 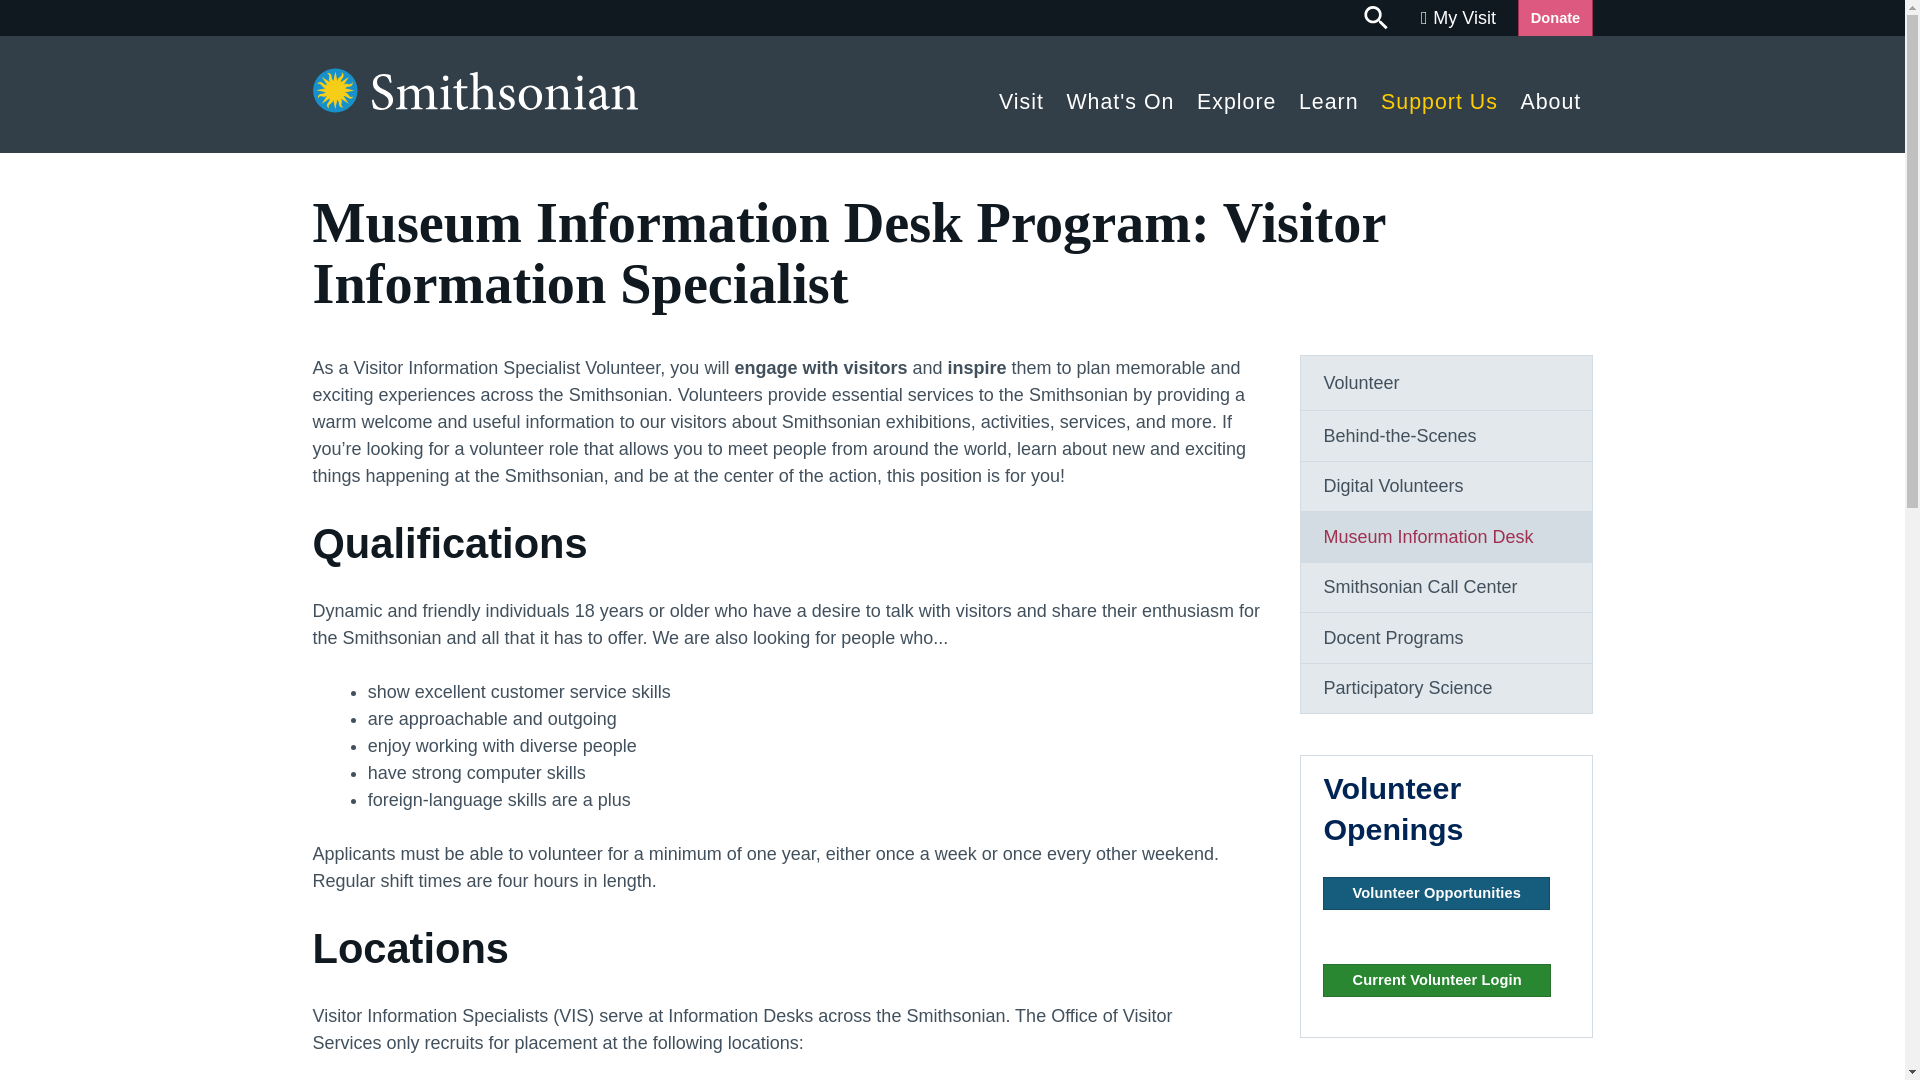 What do you see at coordinates (1377, 18) in the screenshot?
I see `Search` at bounding box center [1377, 18].